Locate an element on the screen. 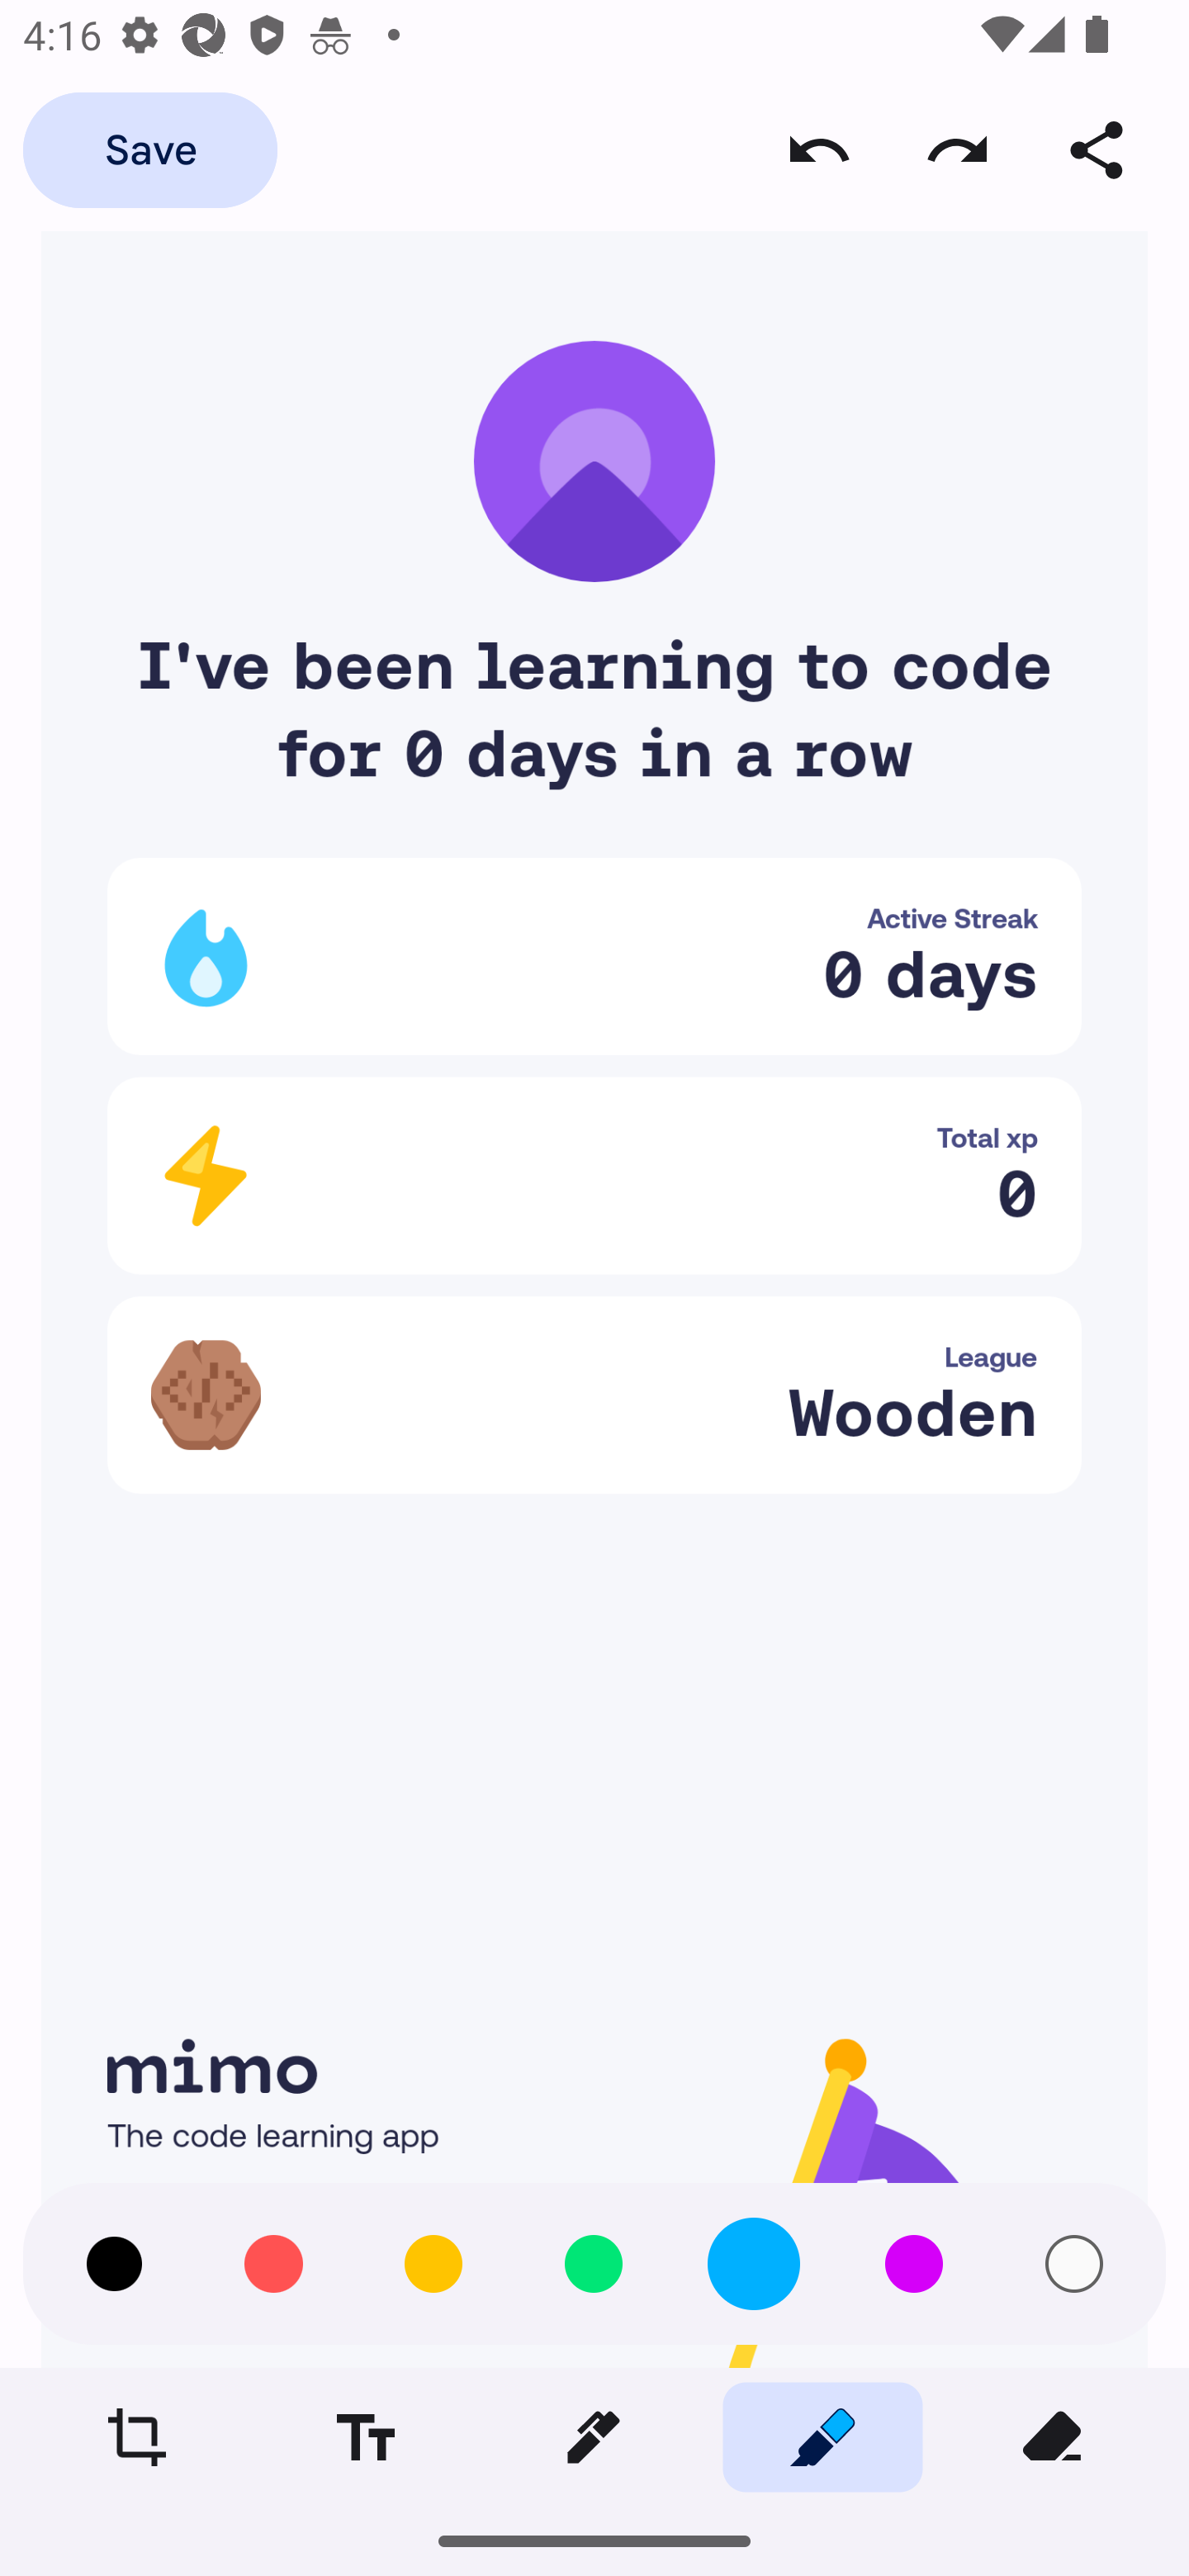 The image size is (1189, 2576). Green is located at coordinates (594, 2264).